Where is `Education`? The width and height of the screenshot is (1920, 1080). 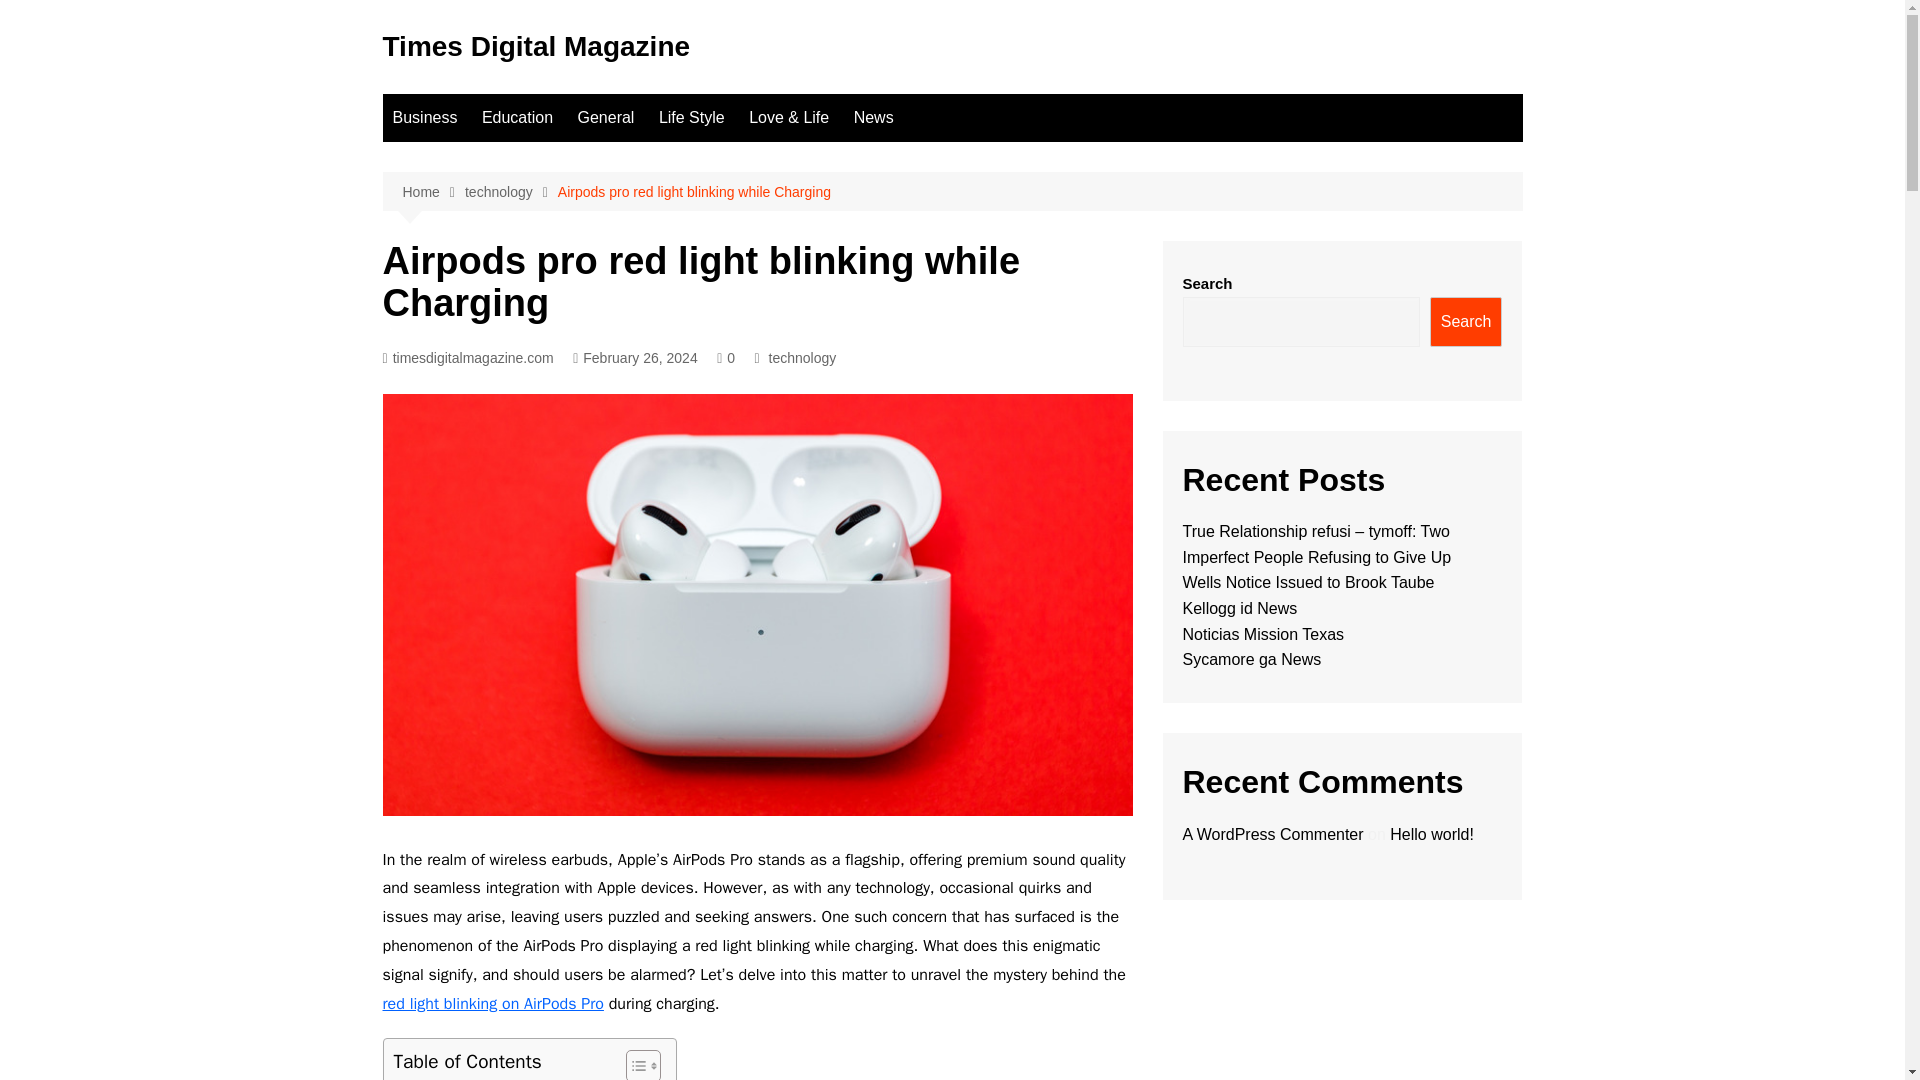 Education is located at coordinates (517, 117).